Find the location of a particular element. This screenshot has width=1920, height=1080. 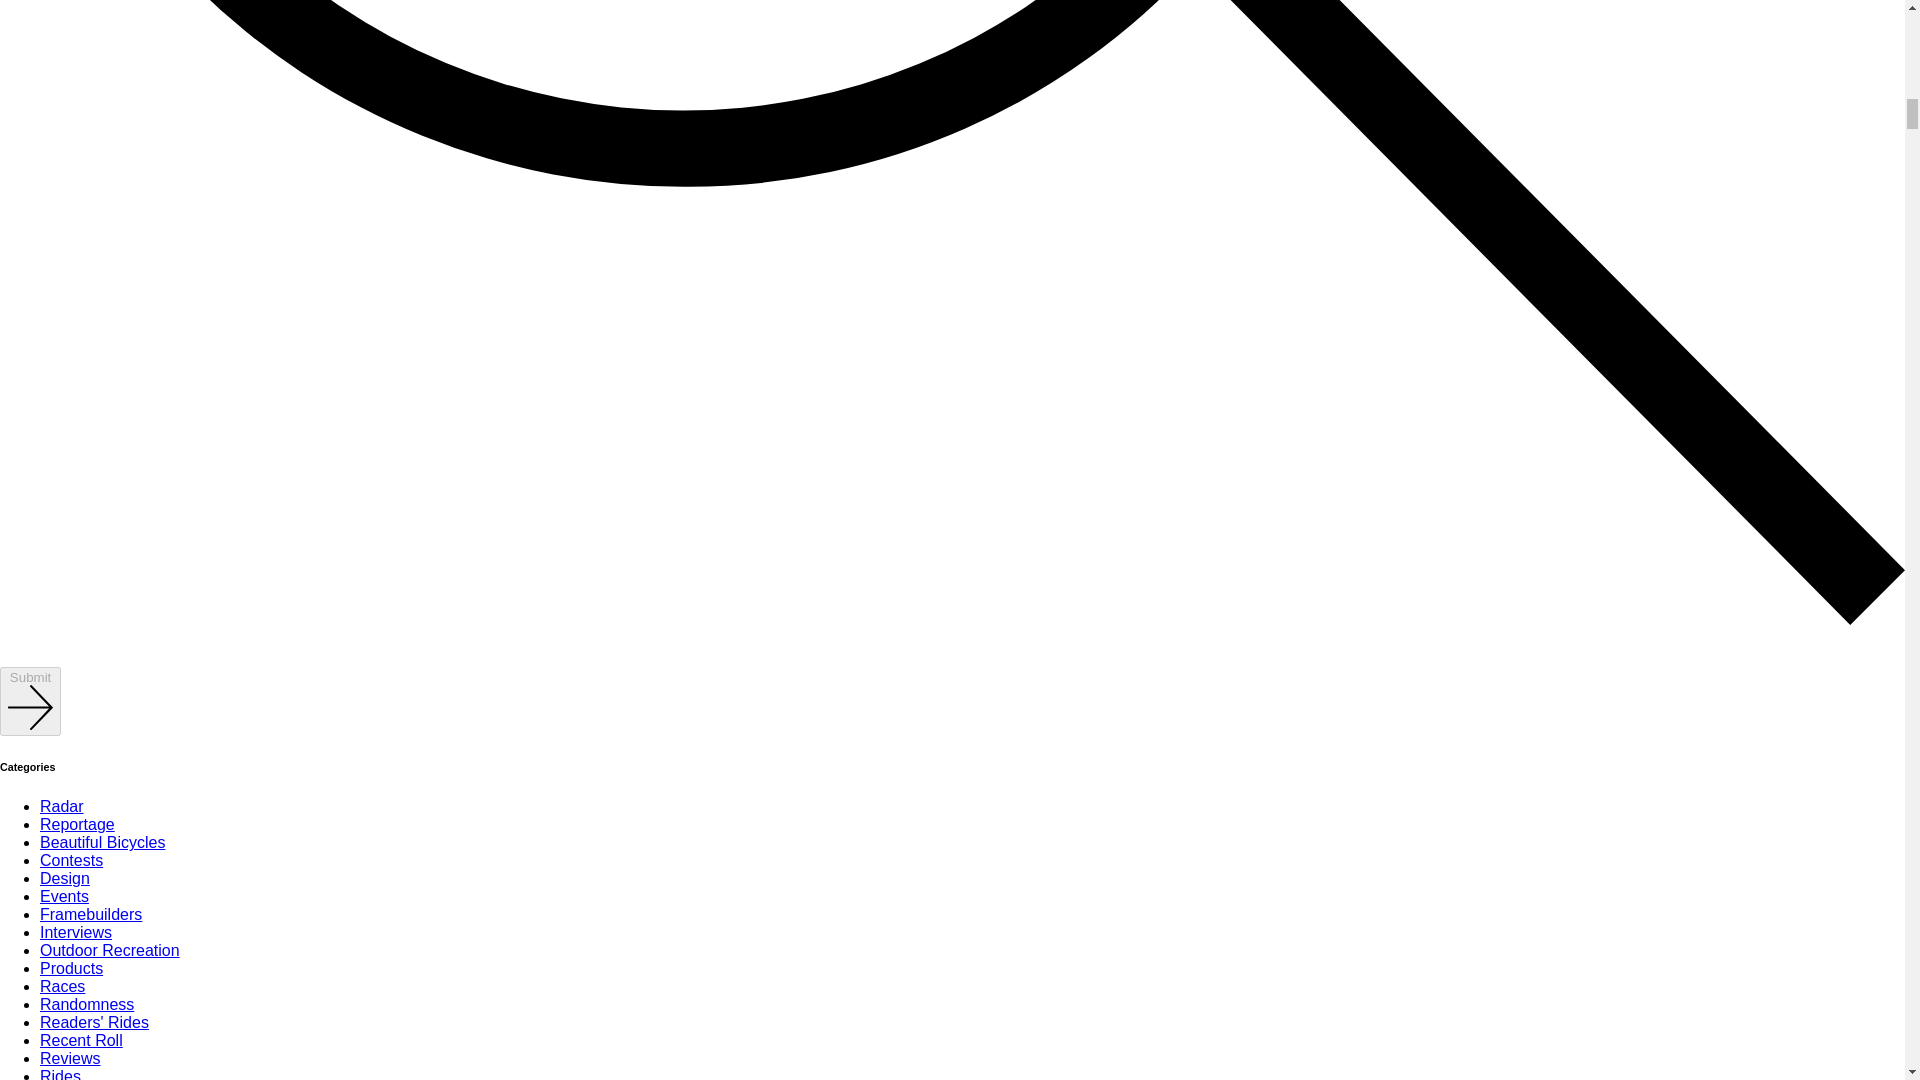

Beautiful Bicycles is located at coordinates (102, 842).